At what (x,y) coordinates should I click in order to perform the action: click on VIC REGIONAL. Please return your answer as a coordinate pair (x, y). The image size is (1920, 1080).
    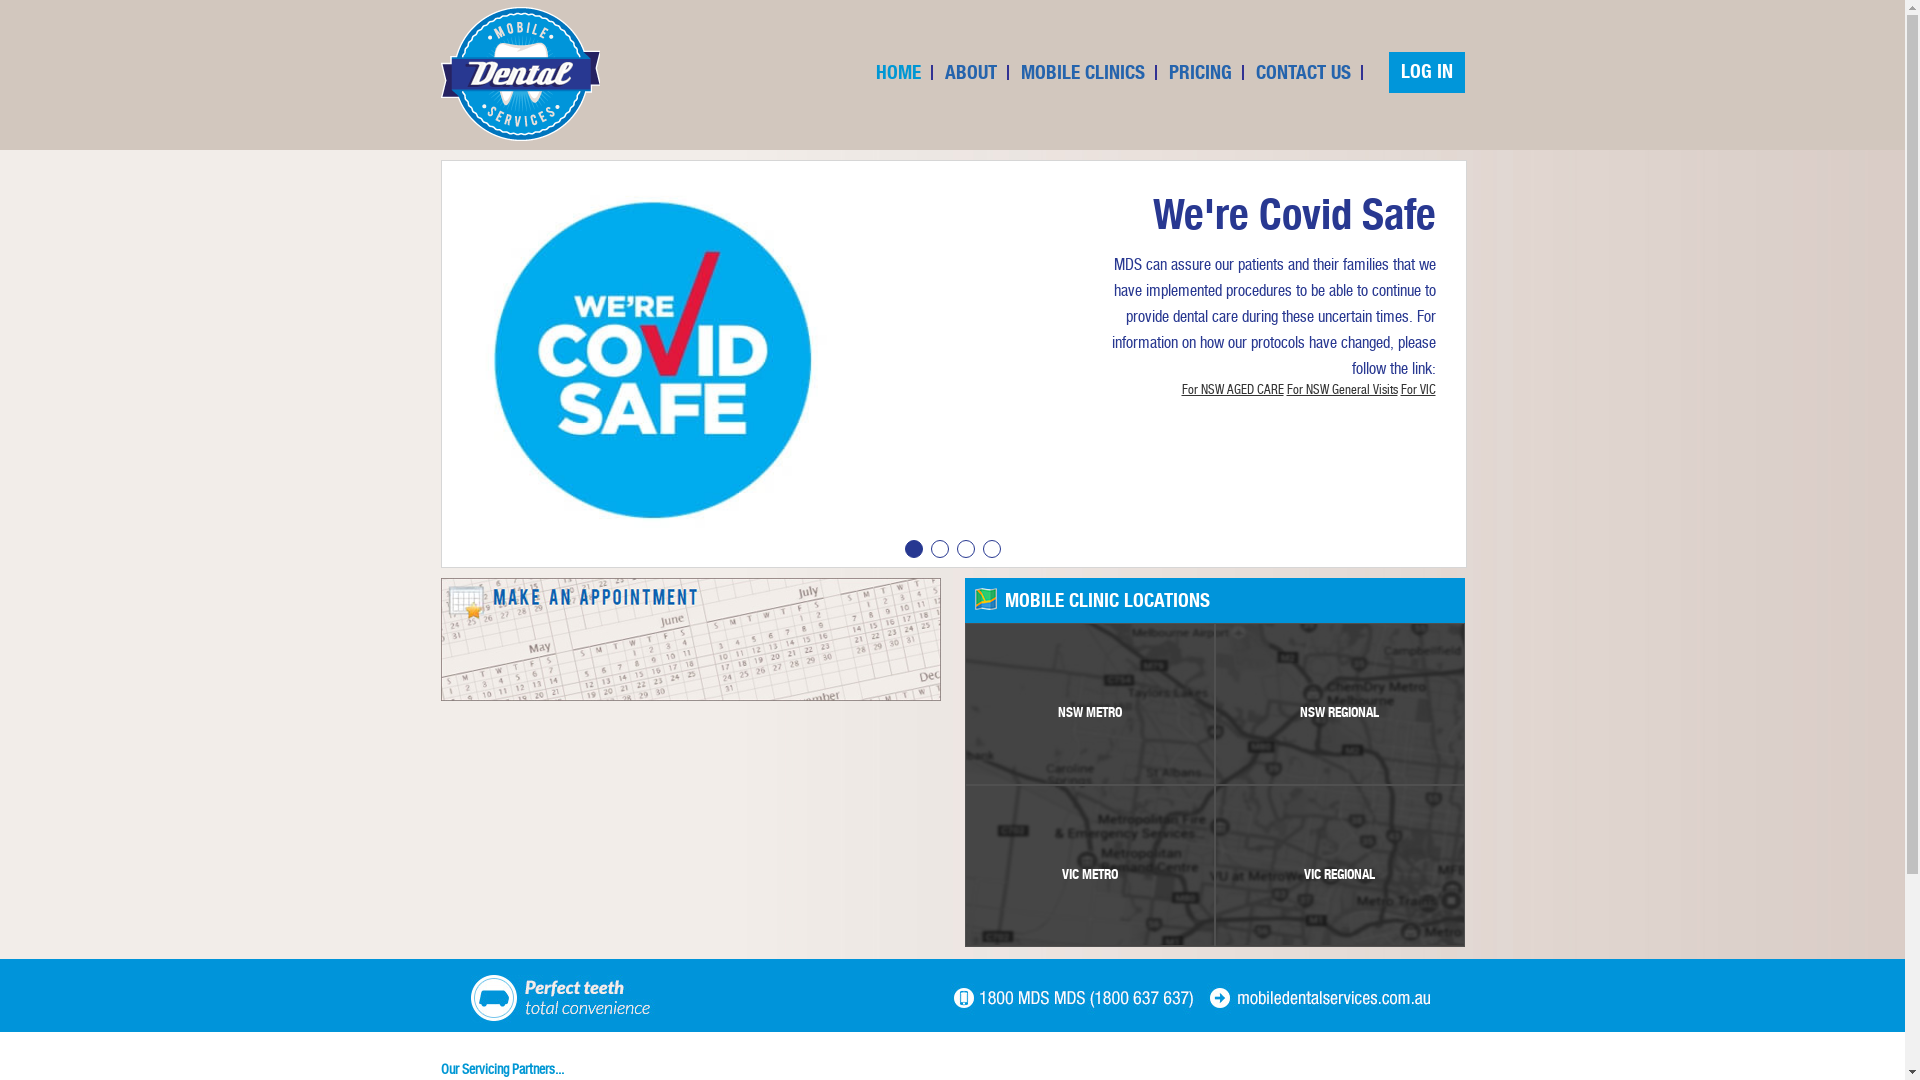
    Looking at the image, I should click on (1340, 866).